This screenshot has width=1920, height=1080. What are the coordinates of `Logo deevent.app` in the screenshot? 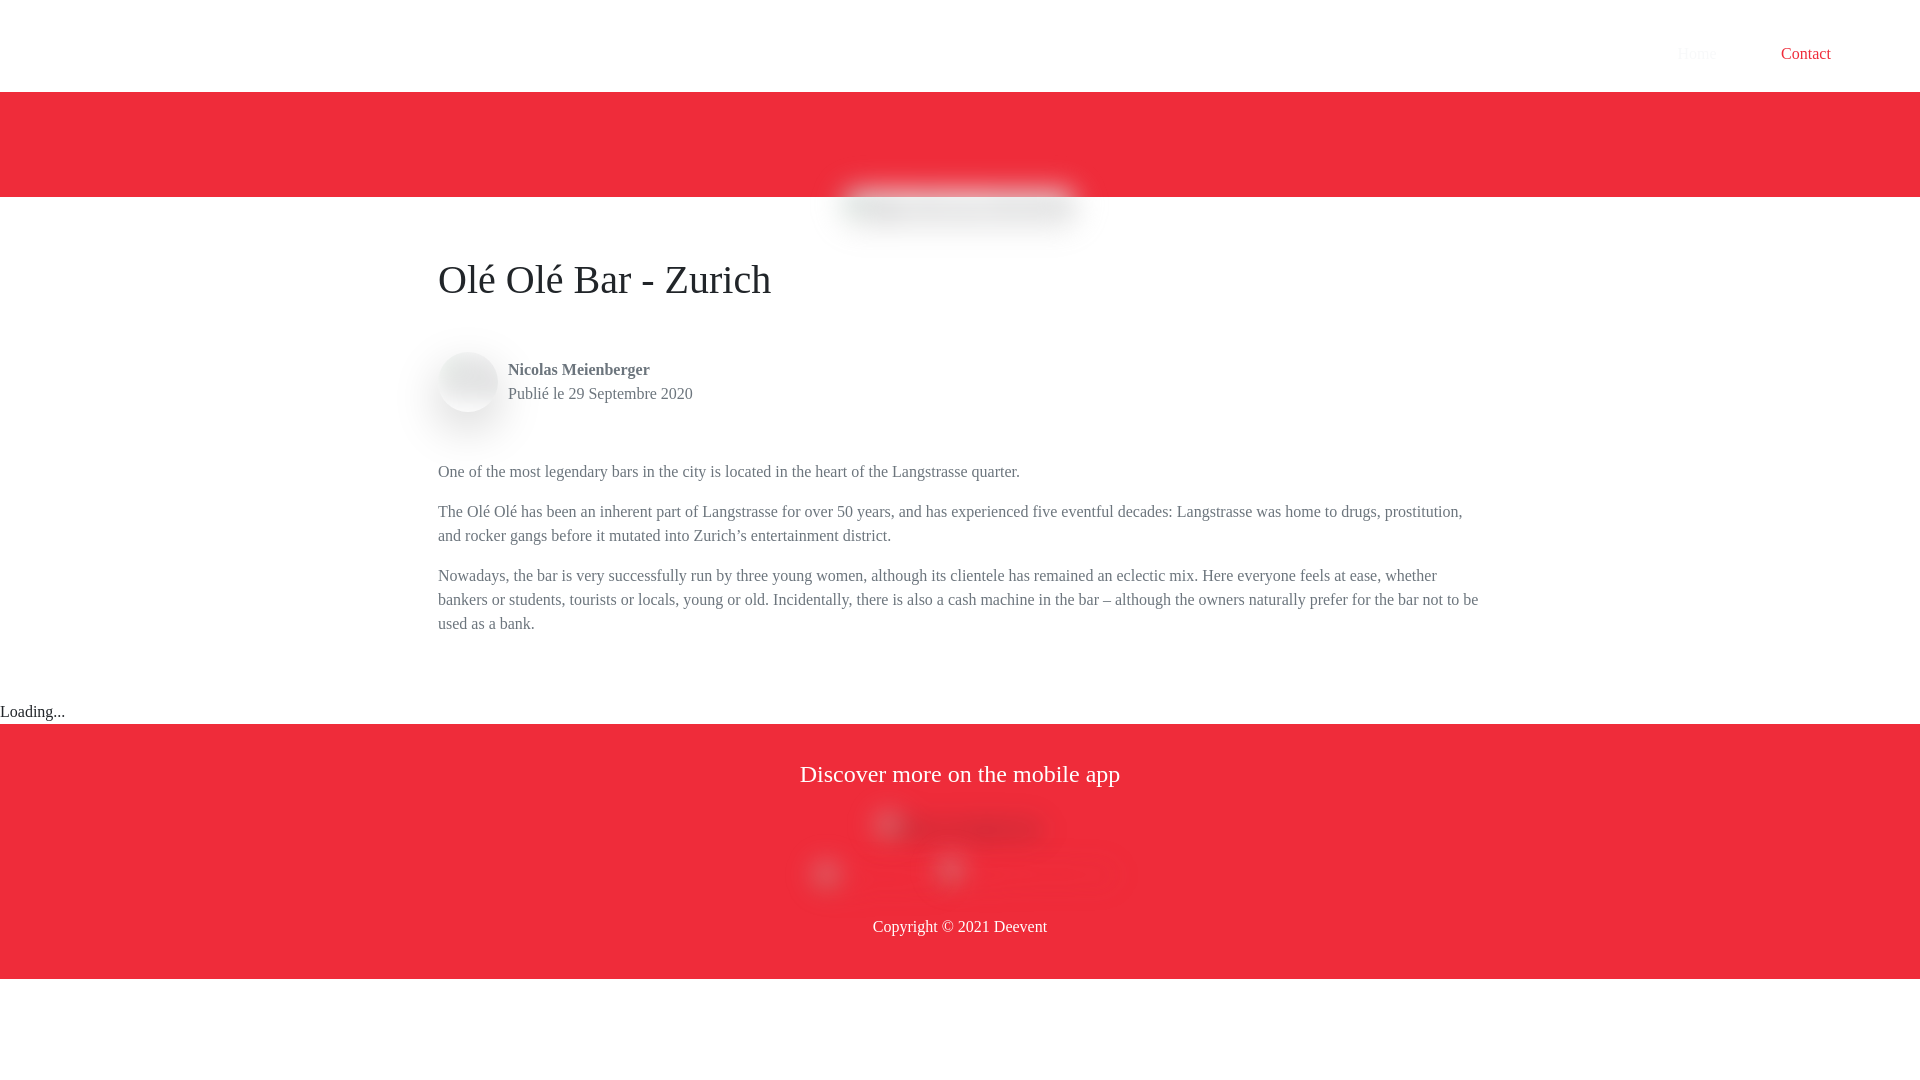 It's located at (88, 54).